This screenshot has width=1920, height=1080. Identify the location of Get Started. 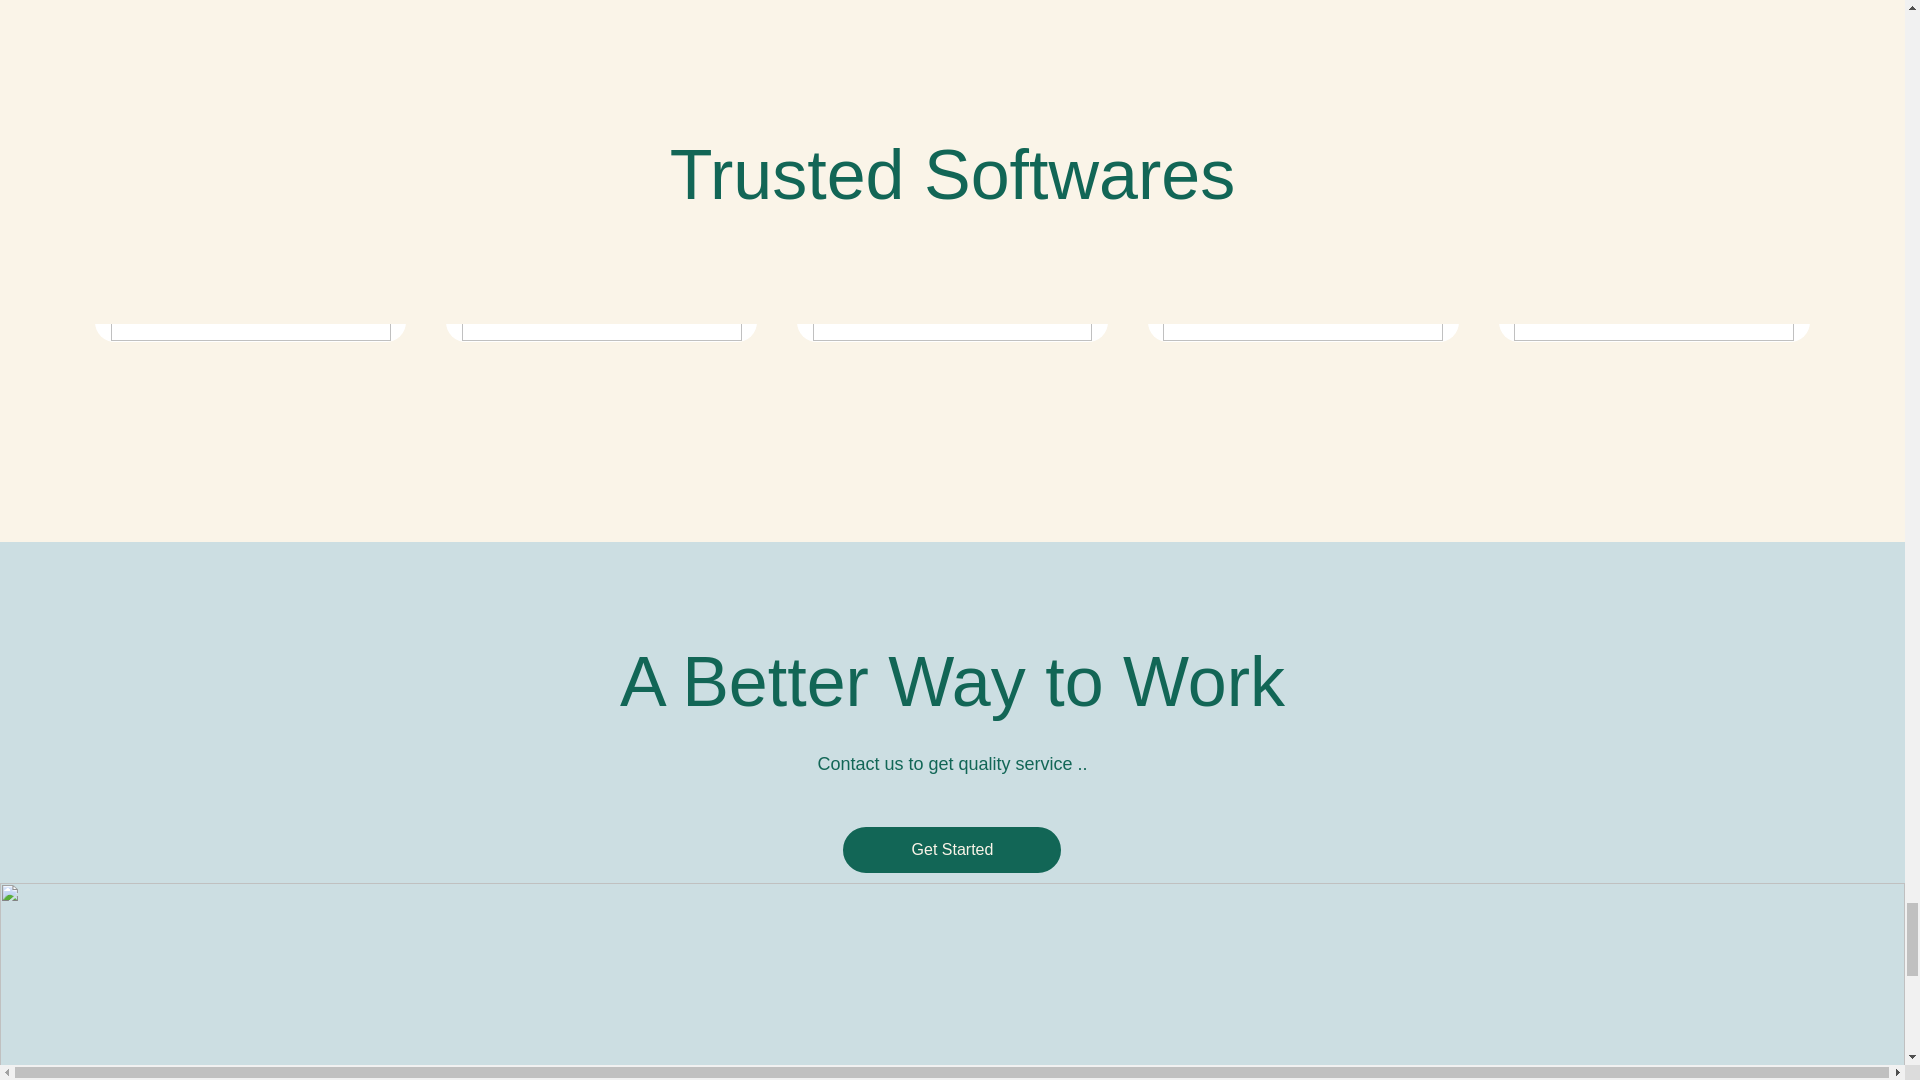
(952, 850).